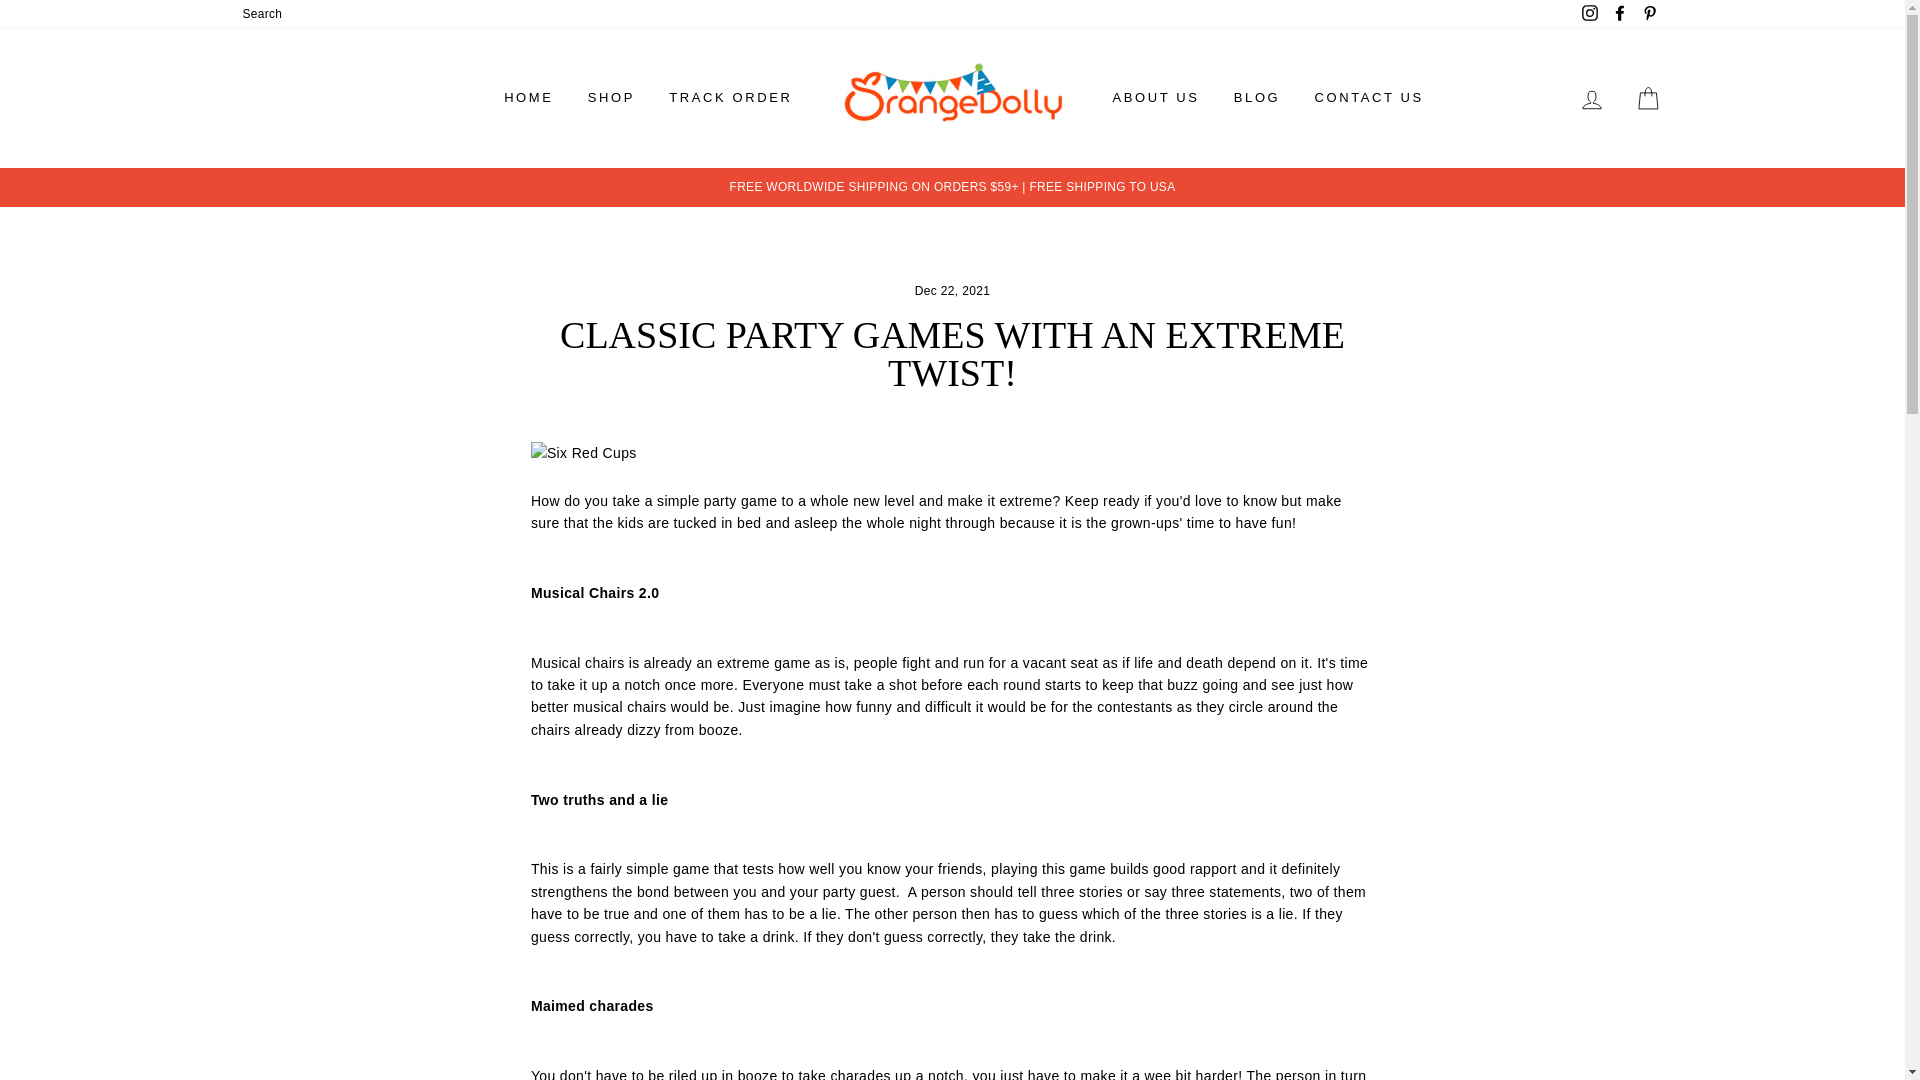 The image size is (1920, 1080). What do you see at coordinates (1620, 14) in the screenshot?
I see `Facebook` at bounding box center [1620, 14].